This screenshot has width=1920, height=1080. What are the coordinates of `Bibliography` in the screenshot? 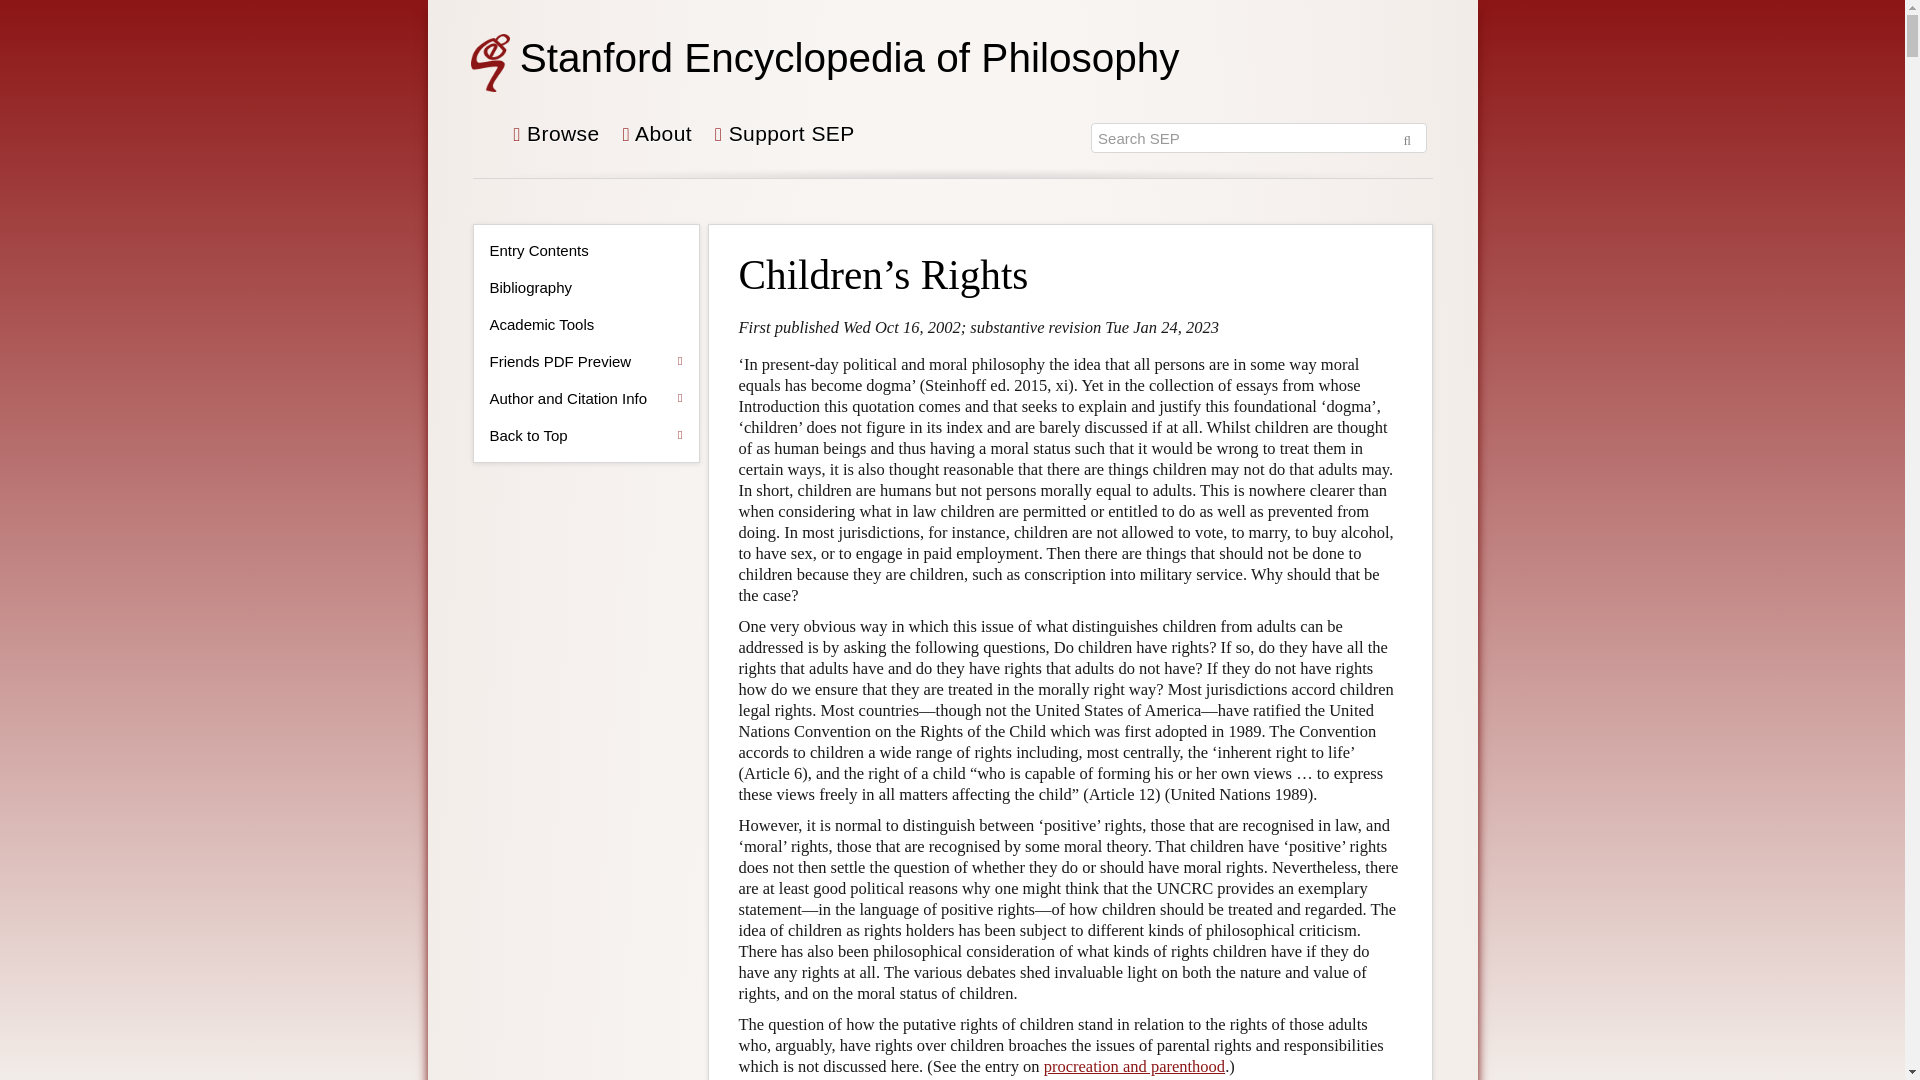 It's located at (586, 288).